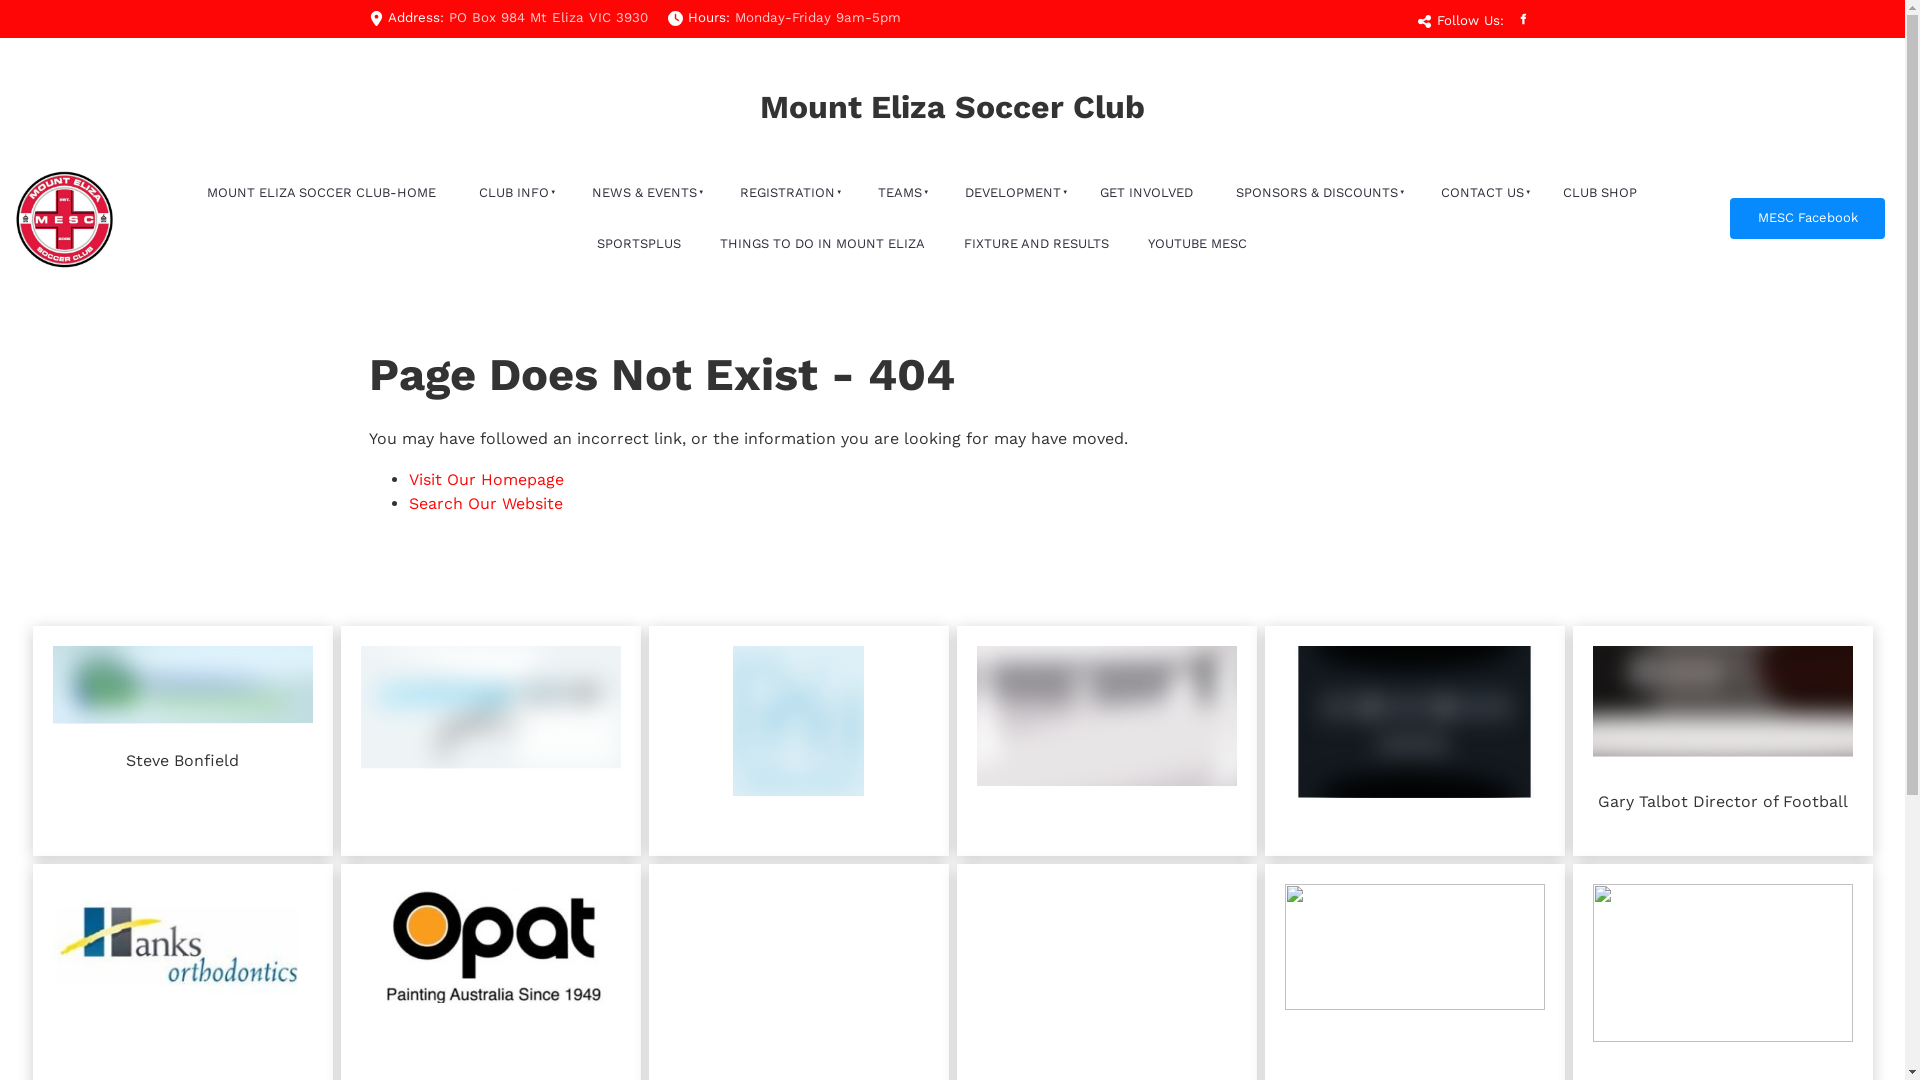 This screenshot has height=1080, width=1920. I want to click on GET INVOLVED, so click(1146, 194).